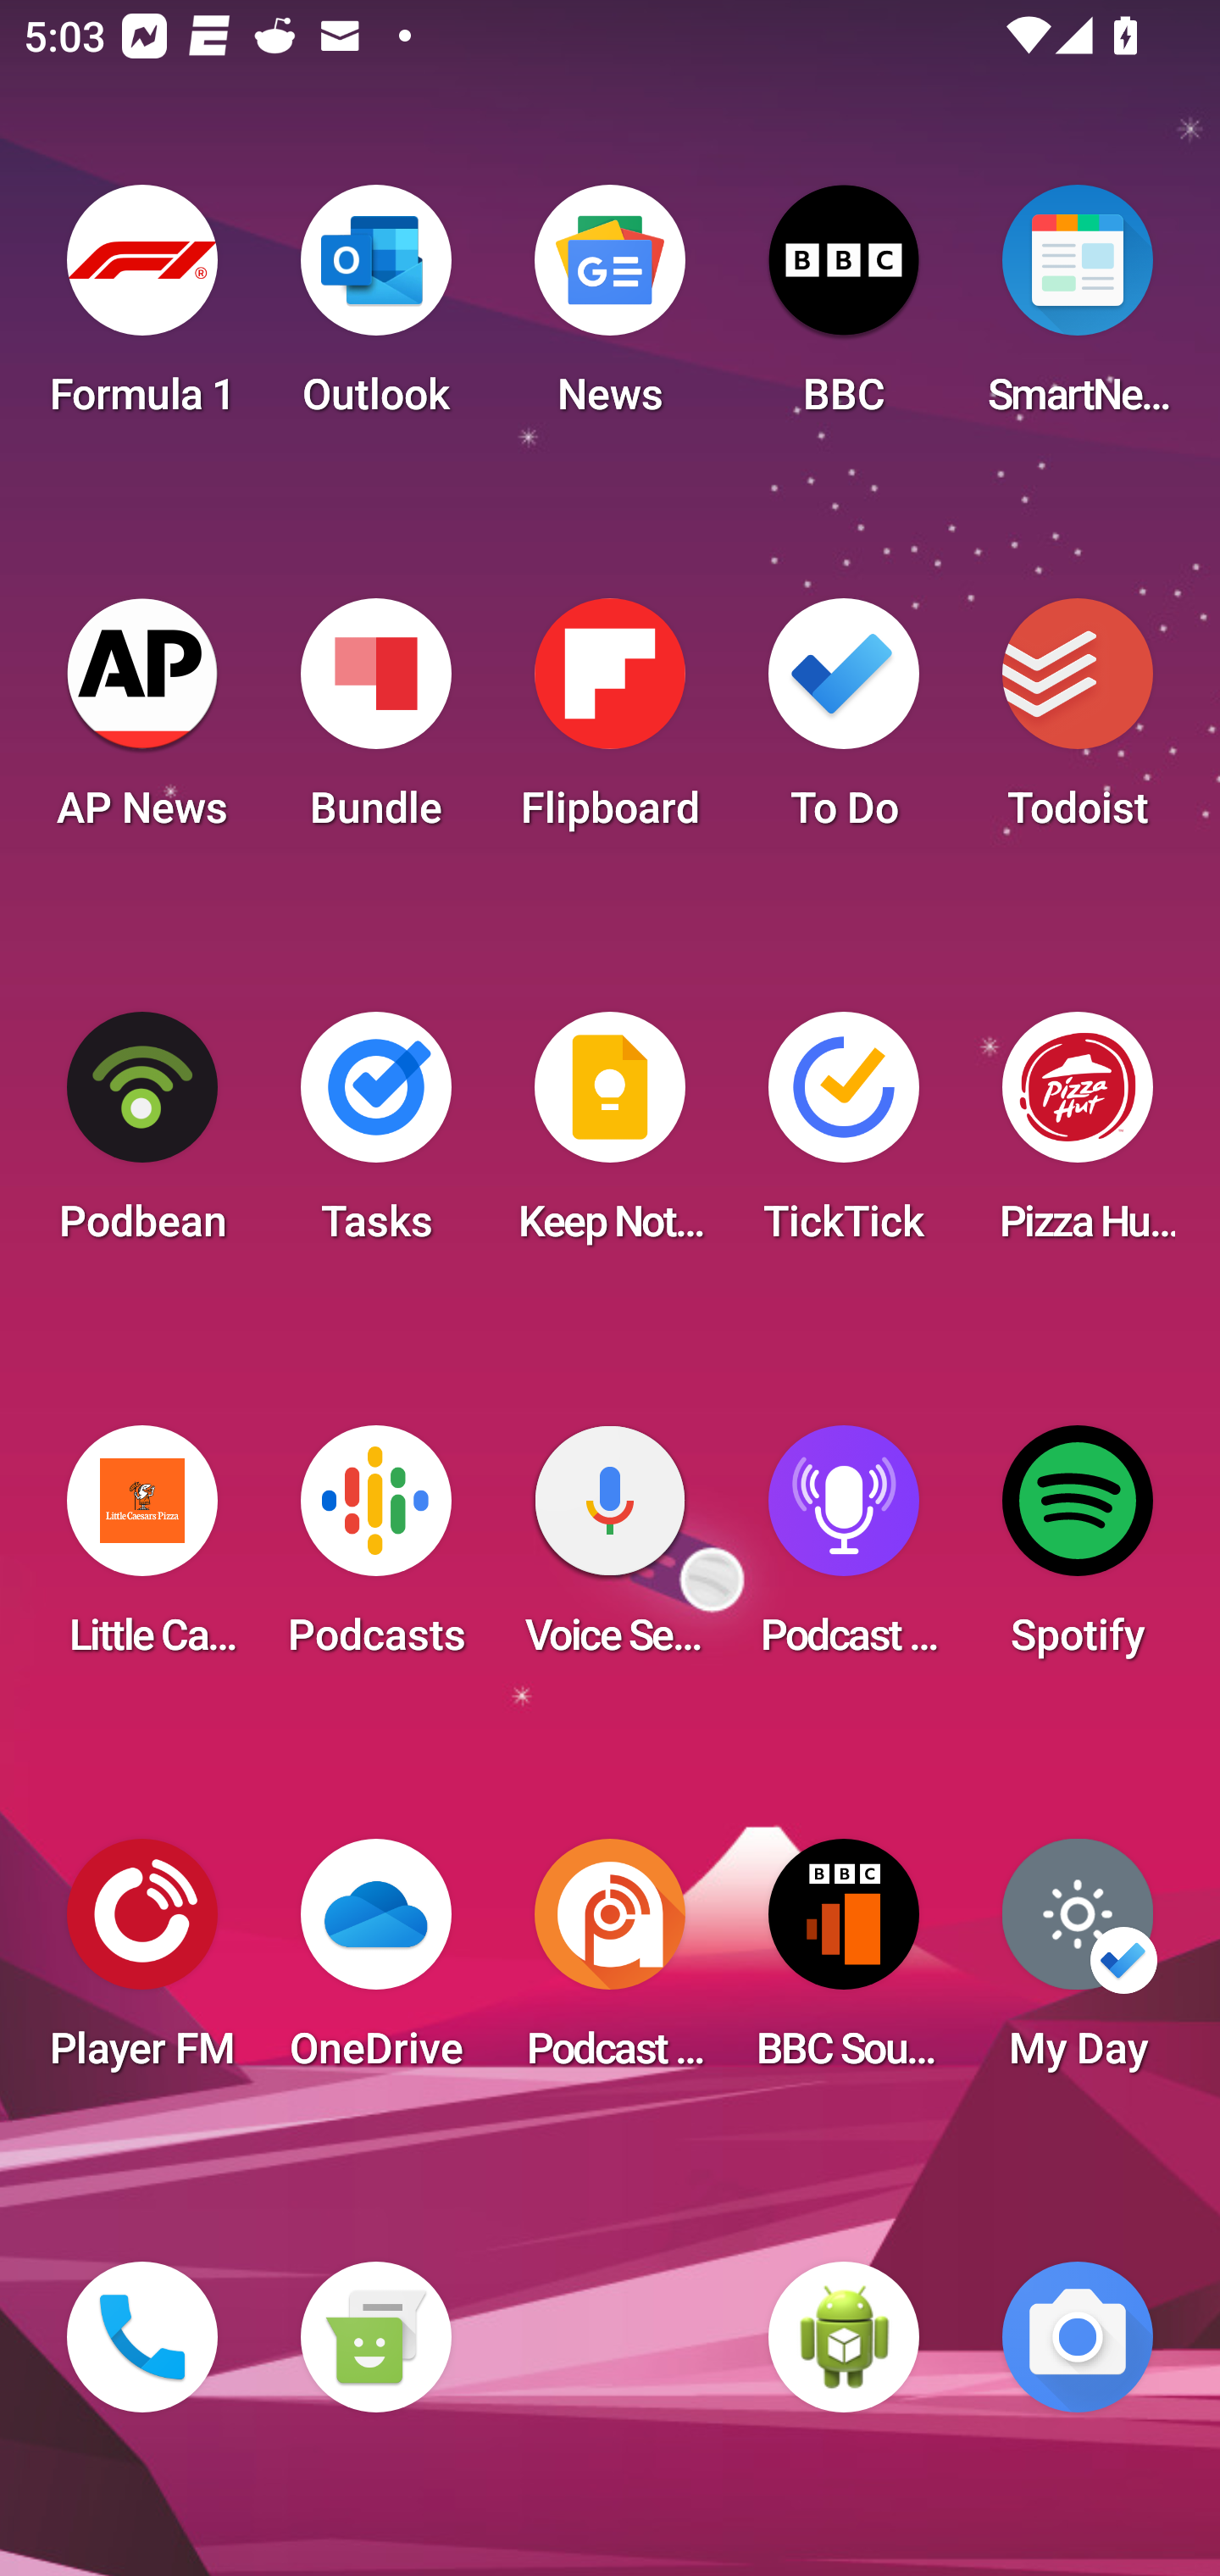 The height and width of the screenshot is (2576, 1220). I want to click on Tasks, so click(375, 1137).